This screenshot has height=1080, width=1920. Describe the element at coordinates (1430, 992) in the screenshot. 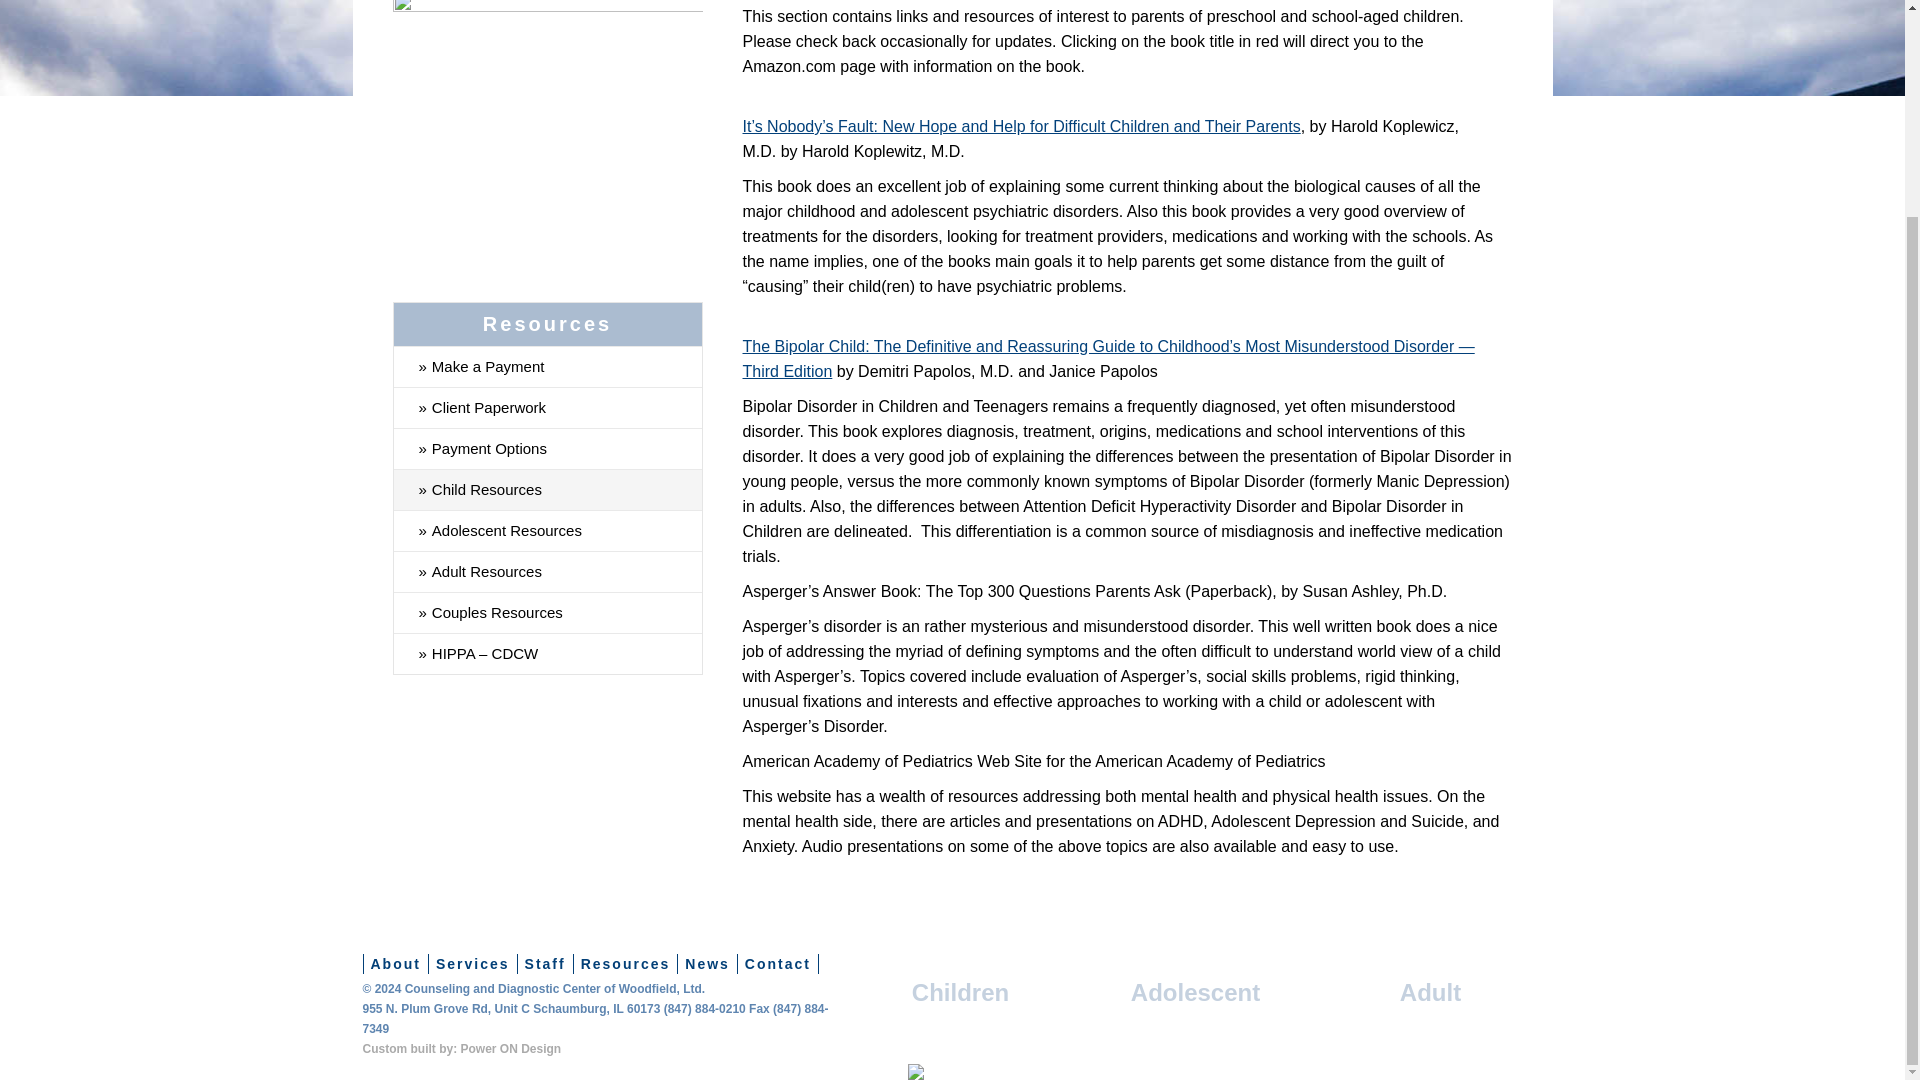

I see `Adult Services` at that location.